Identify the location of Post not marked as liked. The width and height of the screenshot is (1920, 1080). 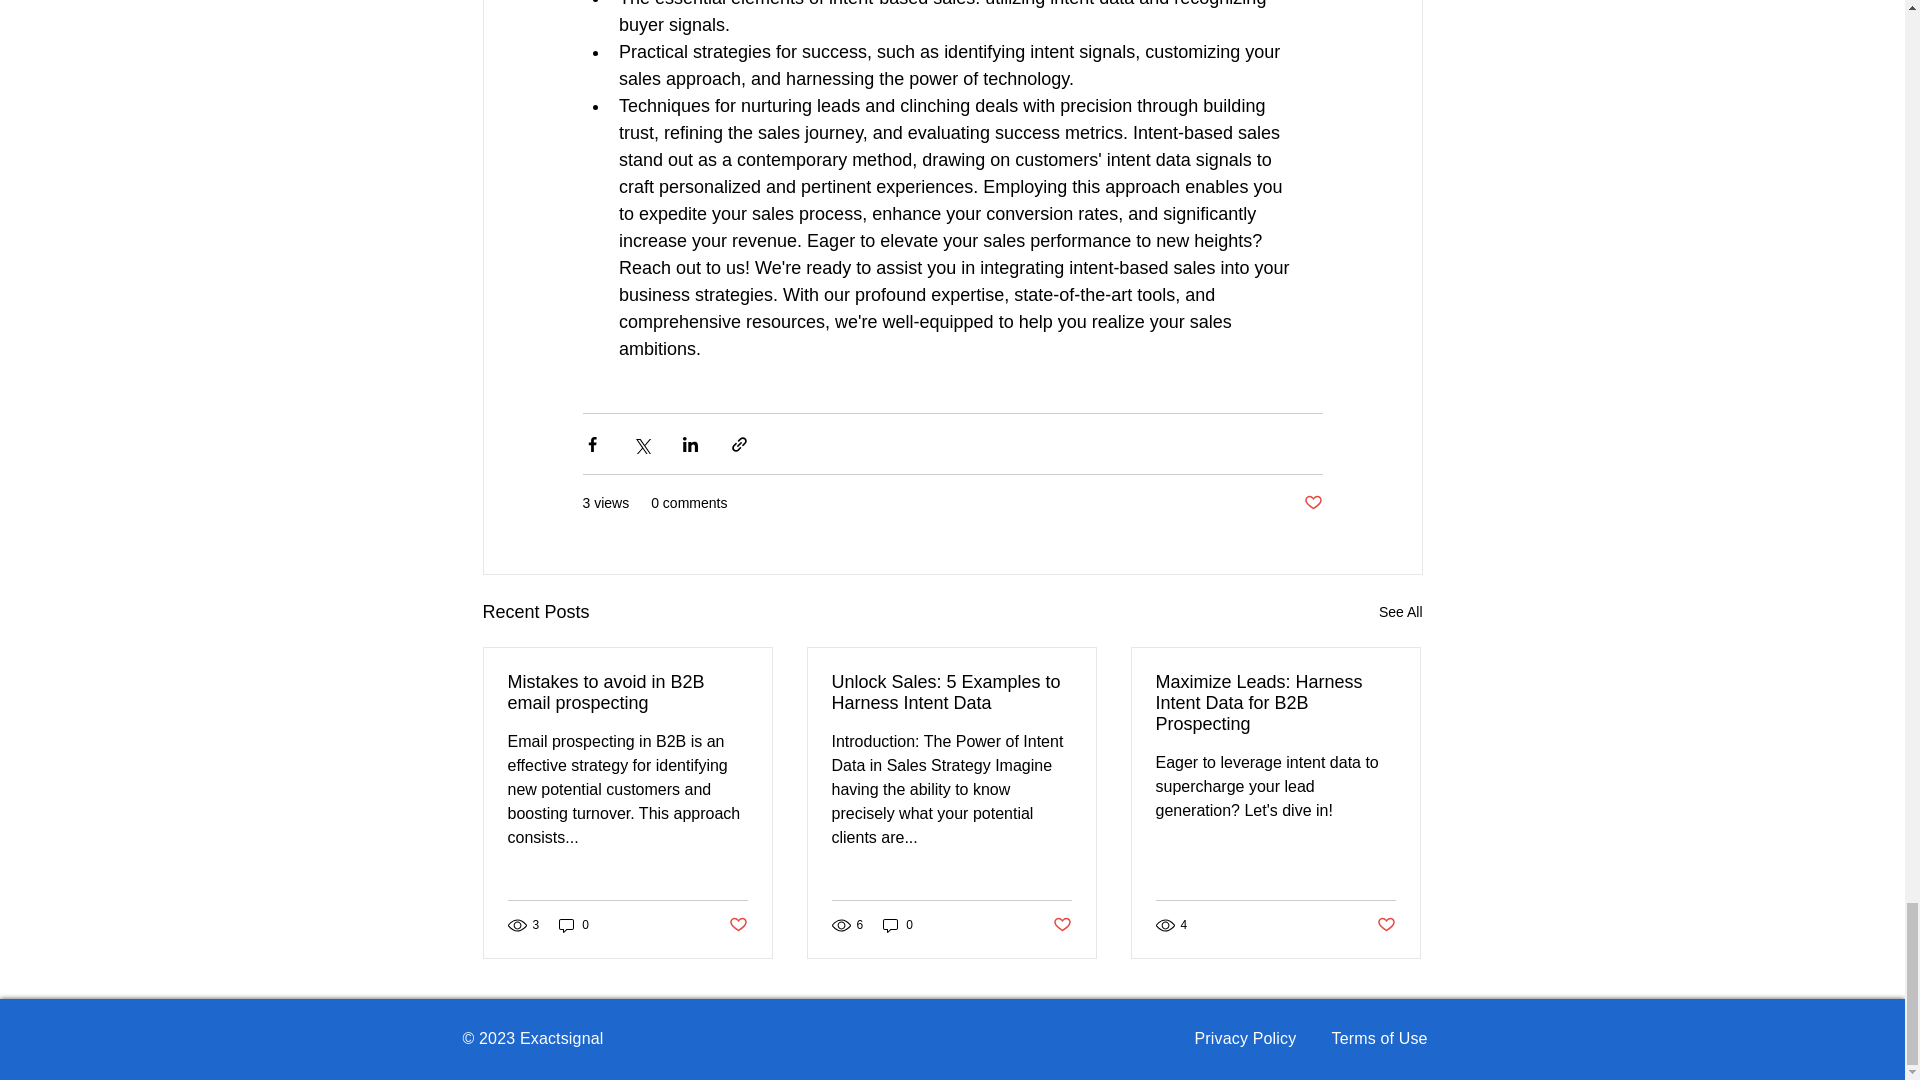
(1386, 925).